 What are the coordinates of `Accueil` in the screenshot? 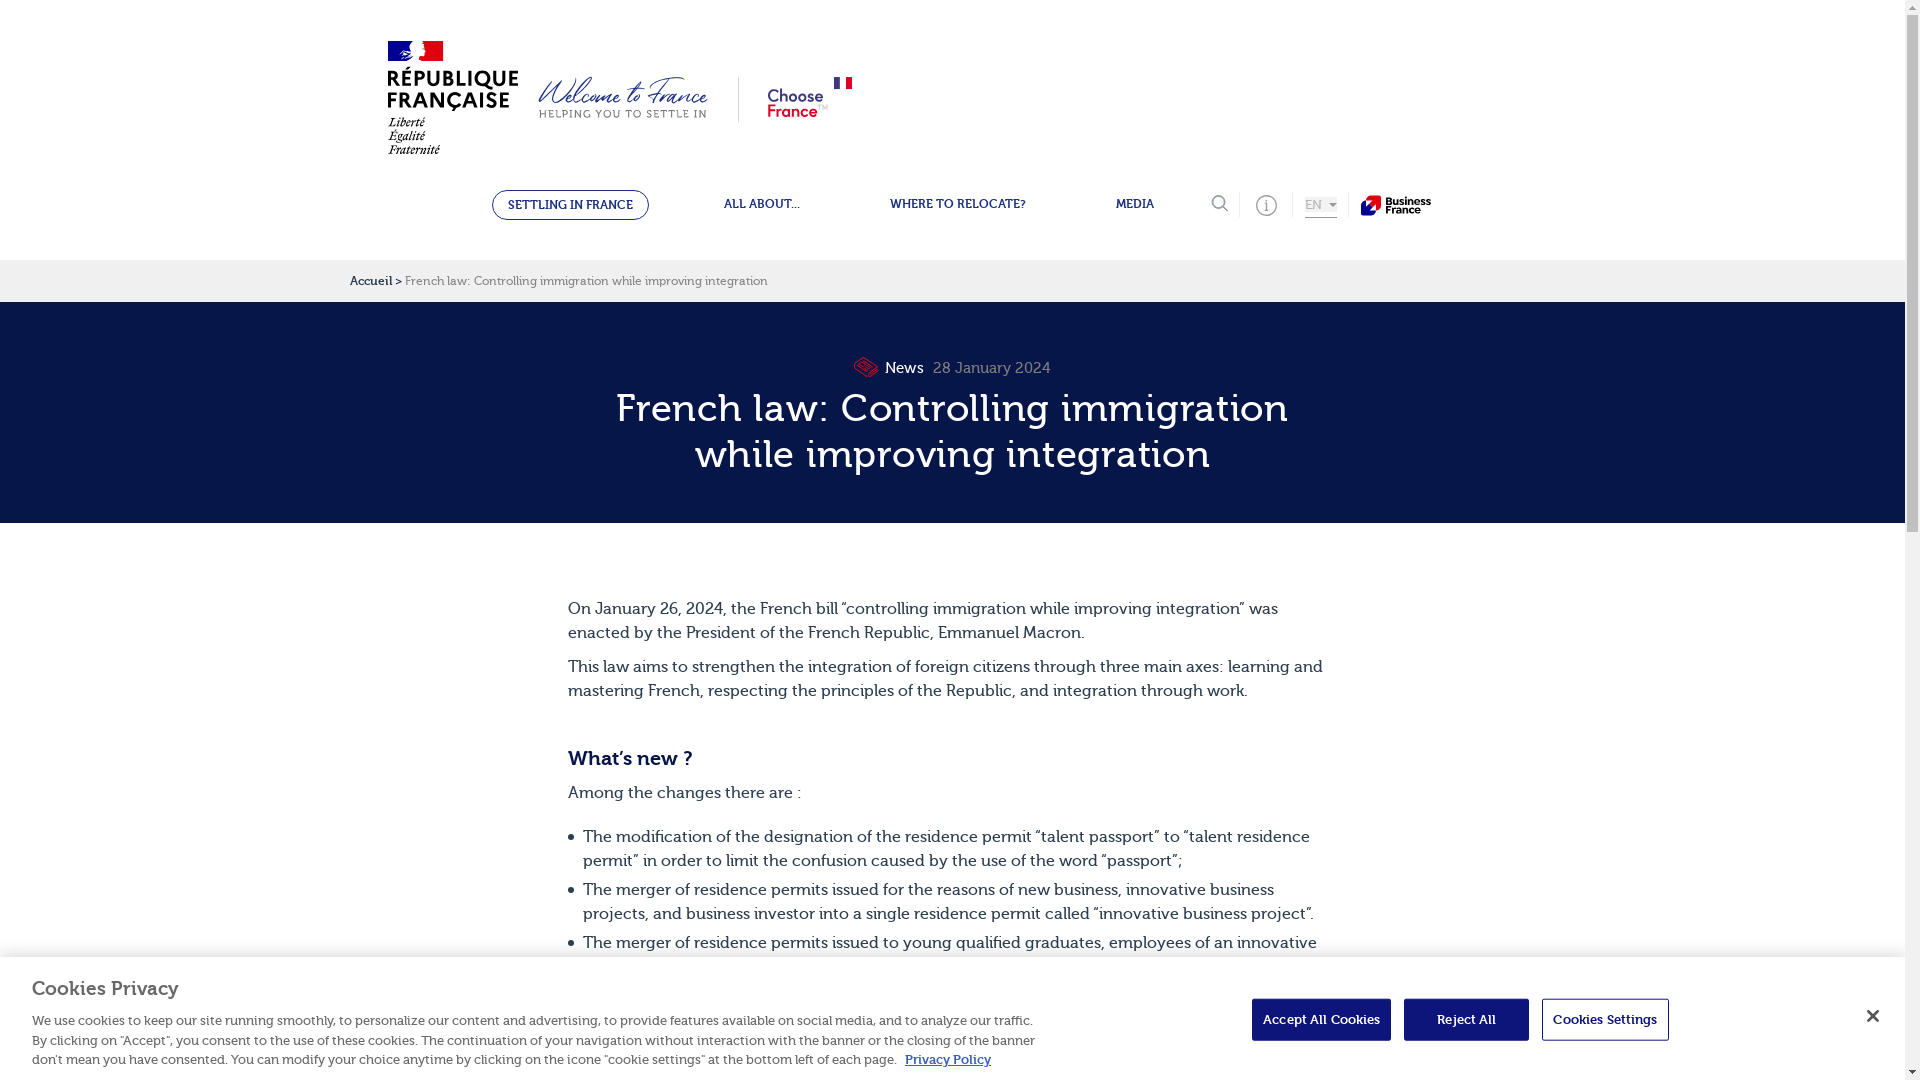 It's located at (370, 281).